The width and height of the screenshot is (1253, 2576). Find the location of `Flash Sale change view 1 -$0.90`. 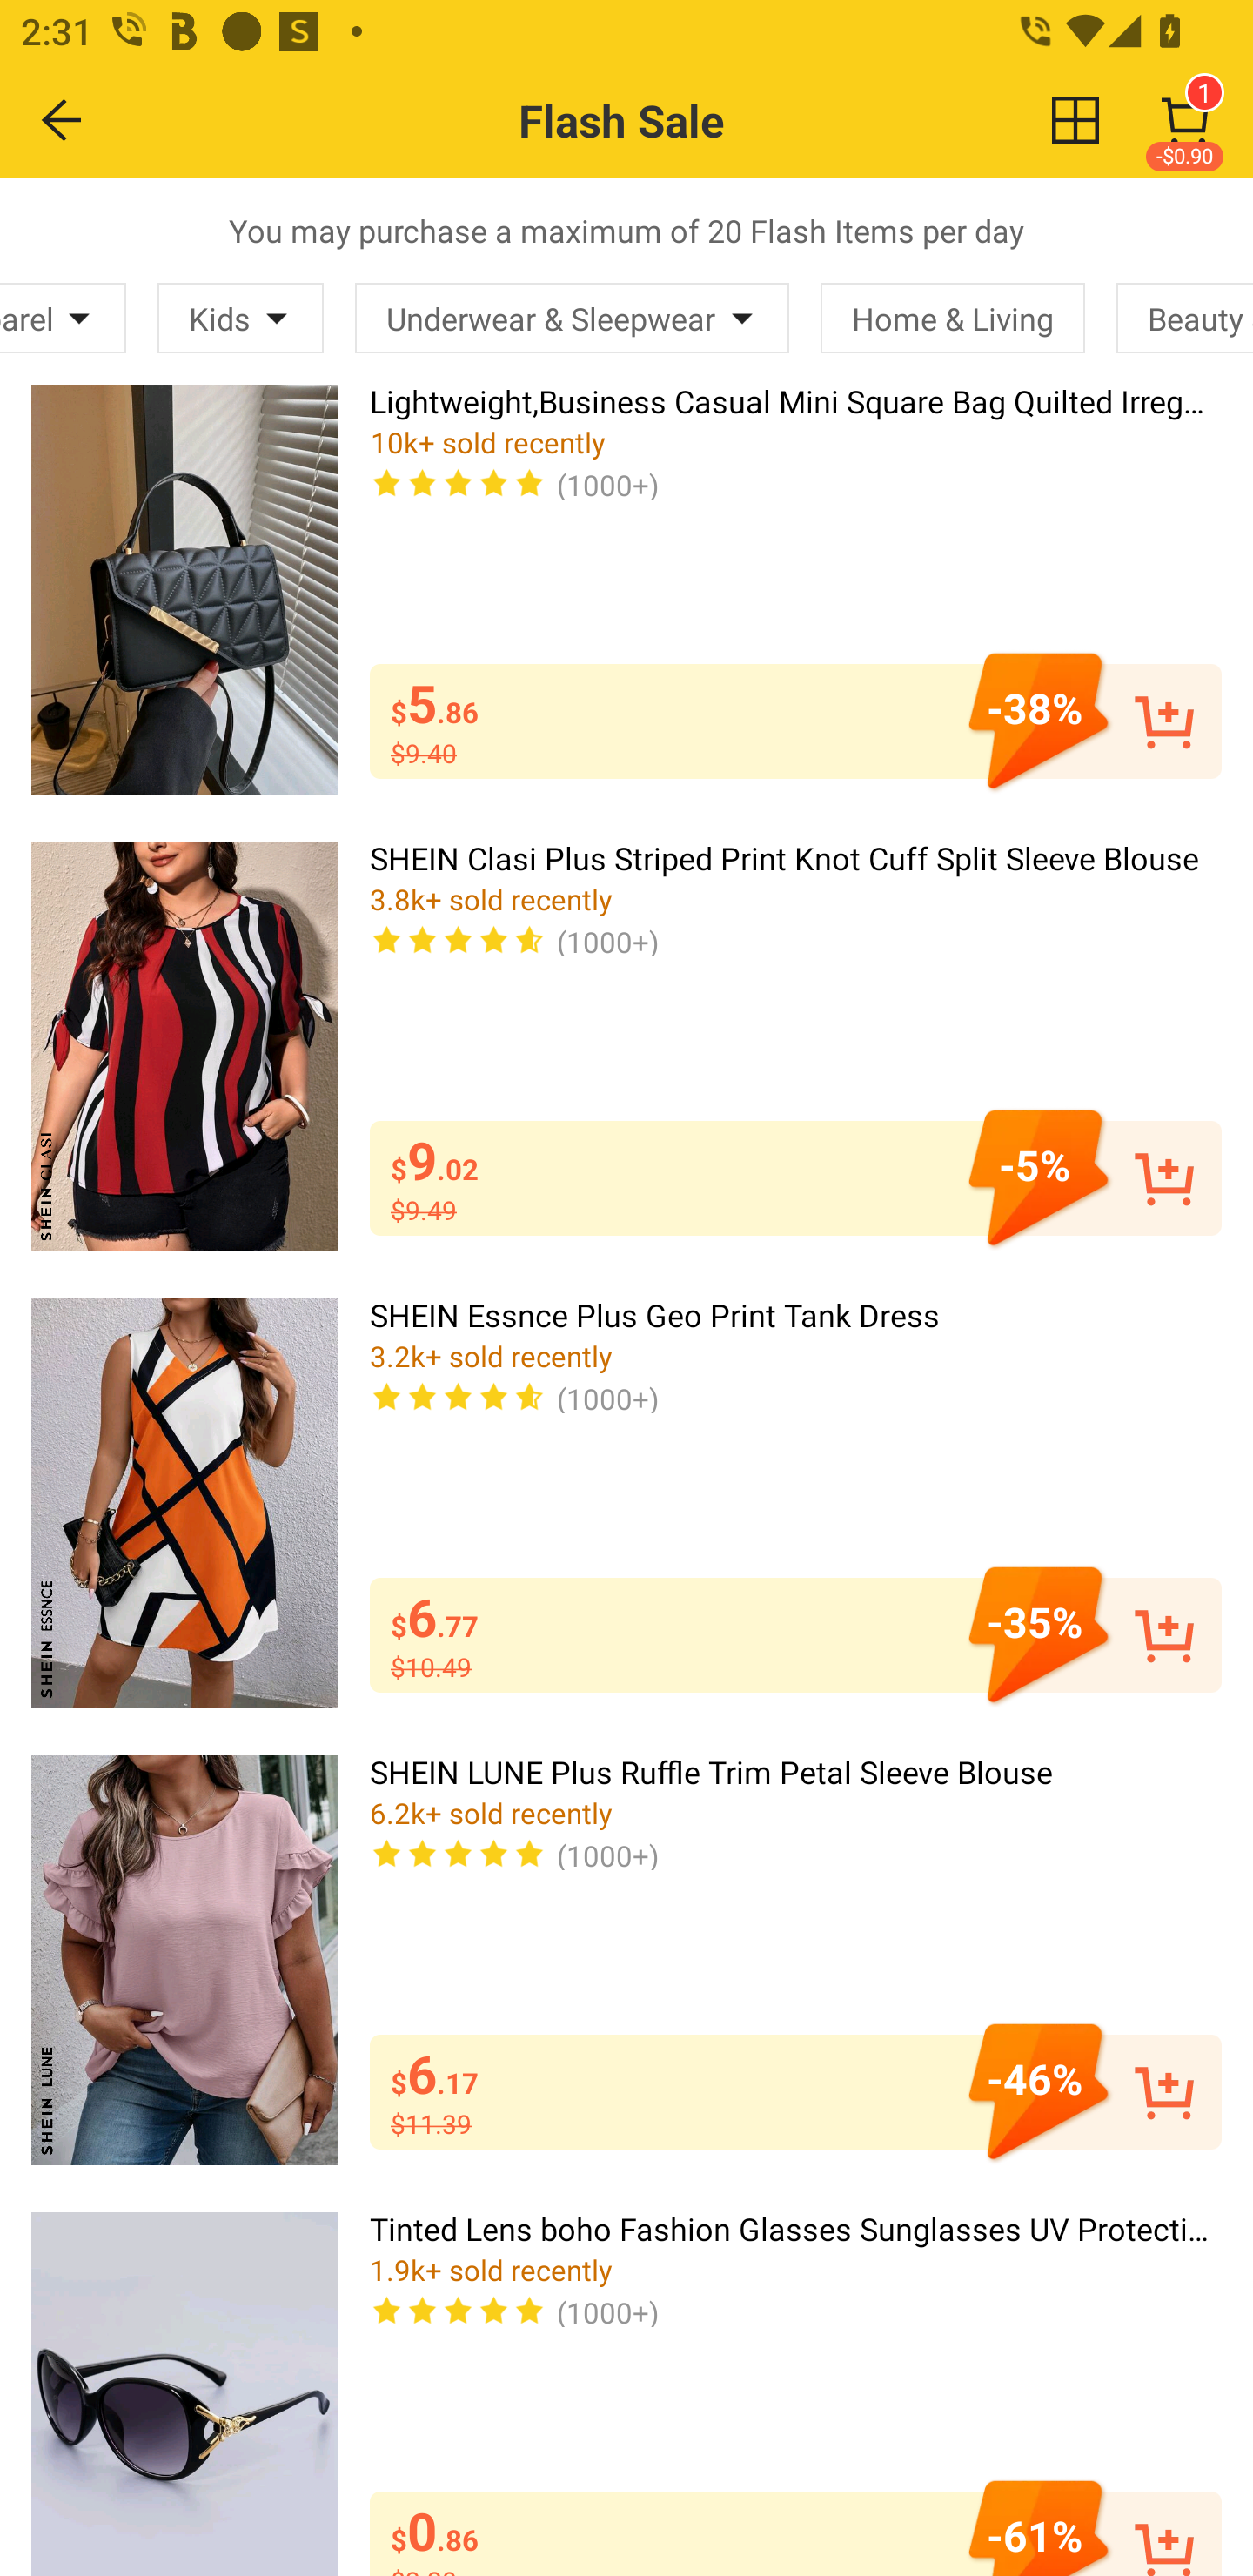

Flash Sale change view 1 -$0.90 is located at coordinates (689, 120).